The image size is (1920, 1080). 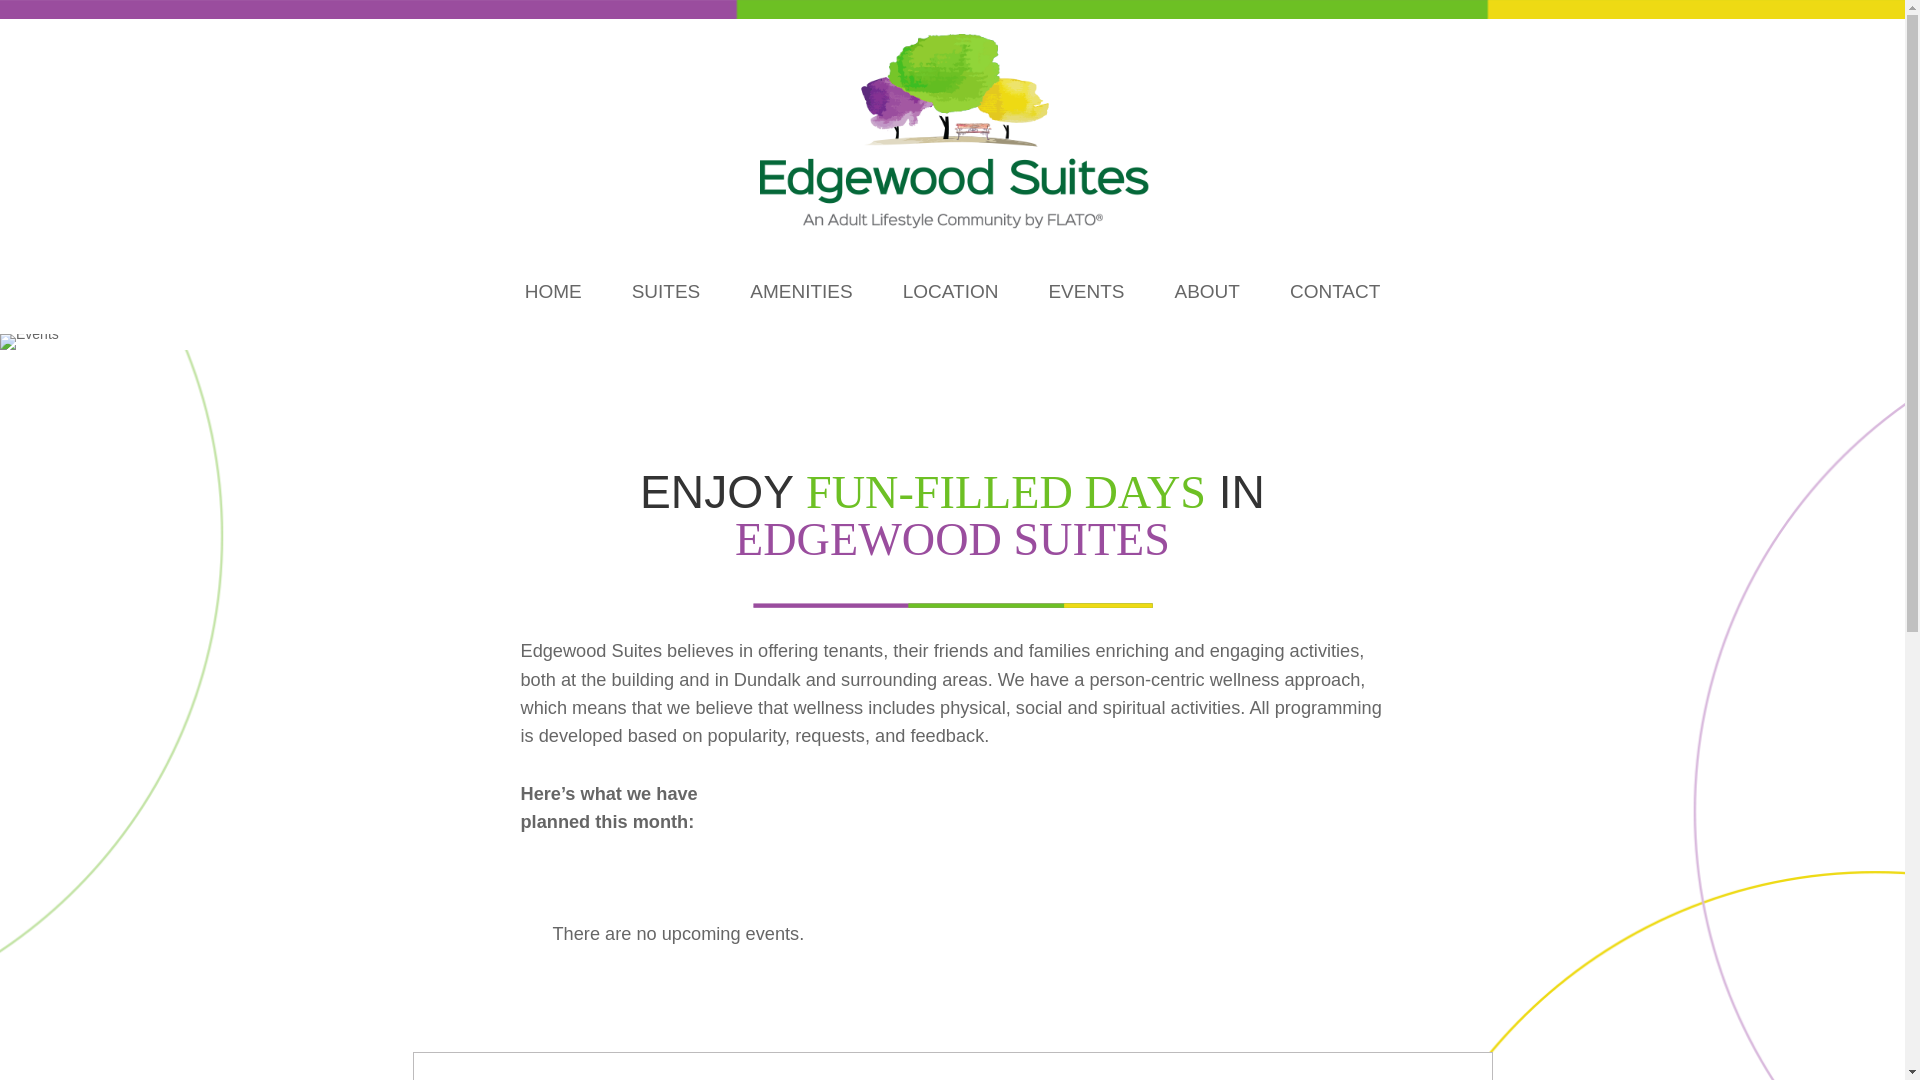 I want to click on HOME, so click(x=552, y=291).